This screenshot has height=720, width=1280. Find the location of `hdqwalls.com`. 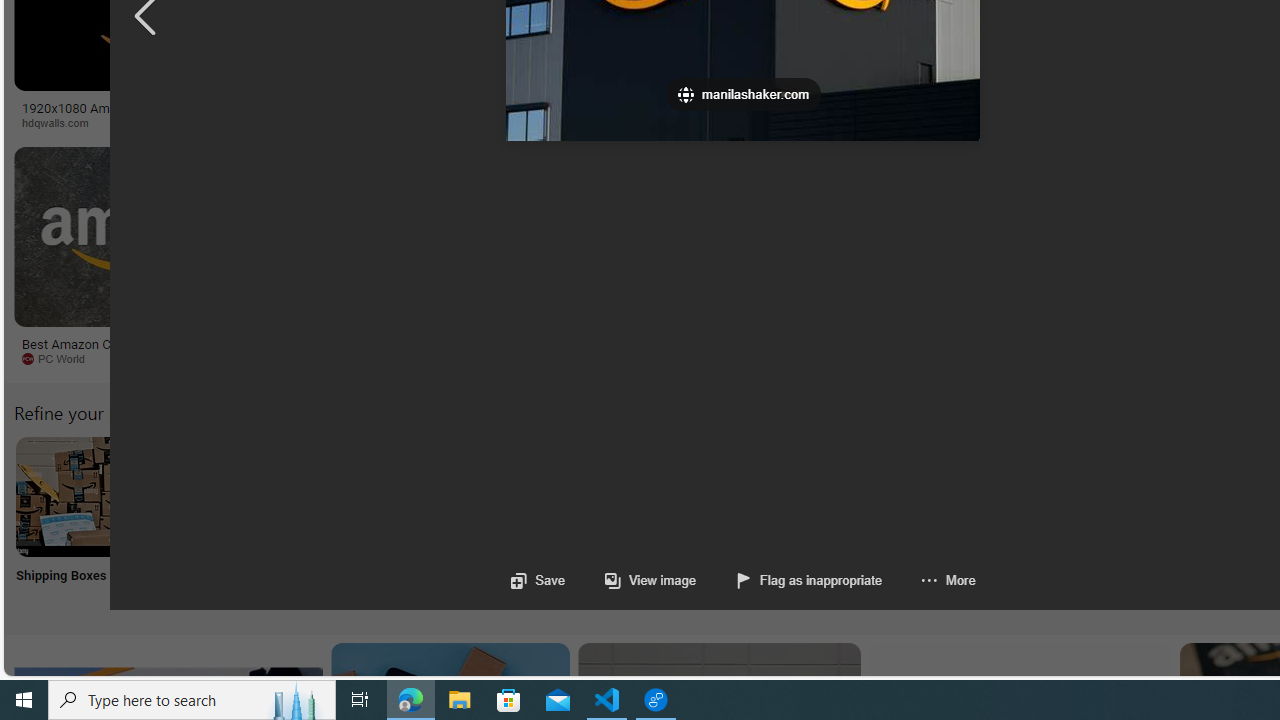

hdqwalls.com is located at coordinates (62, 122).